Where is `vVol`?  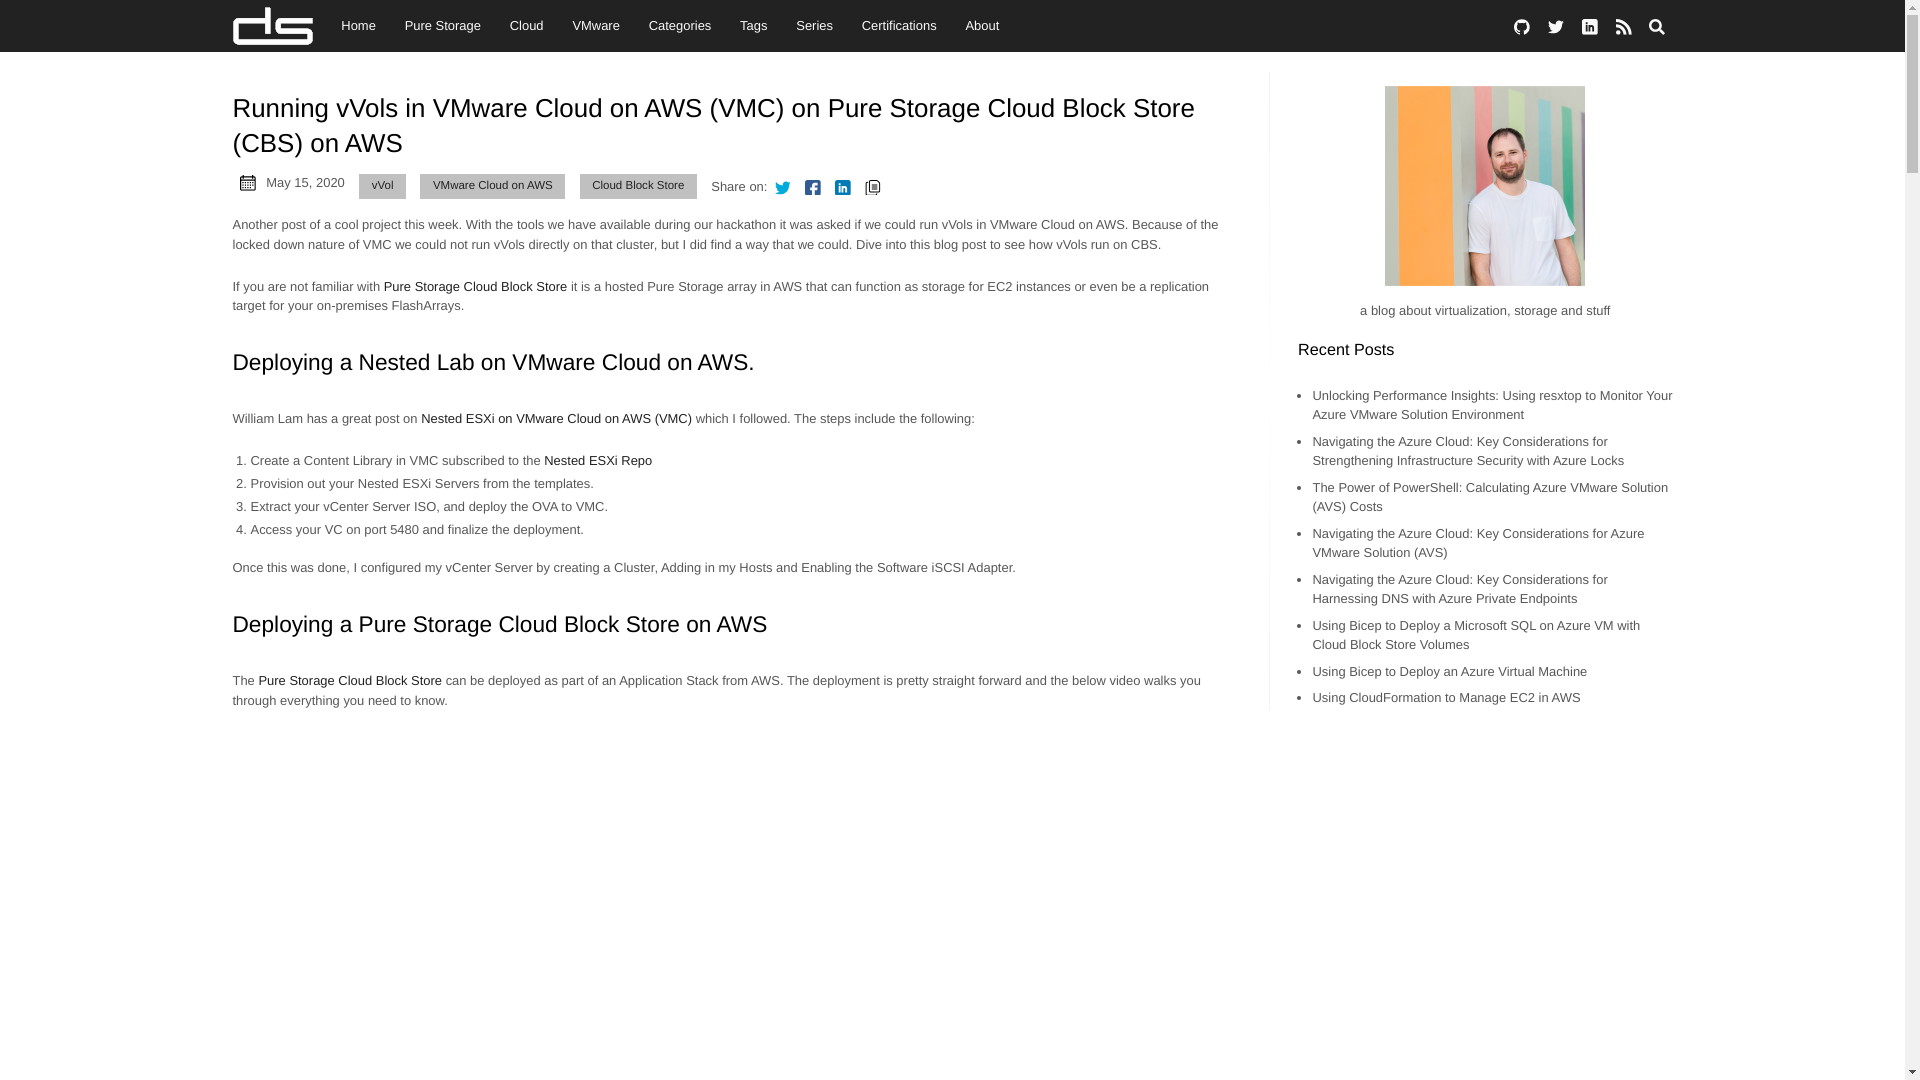 vVol is located at coordinates (382, 186).